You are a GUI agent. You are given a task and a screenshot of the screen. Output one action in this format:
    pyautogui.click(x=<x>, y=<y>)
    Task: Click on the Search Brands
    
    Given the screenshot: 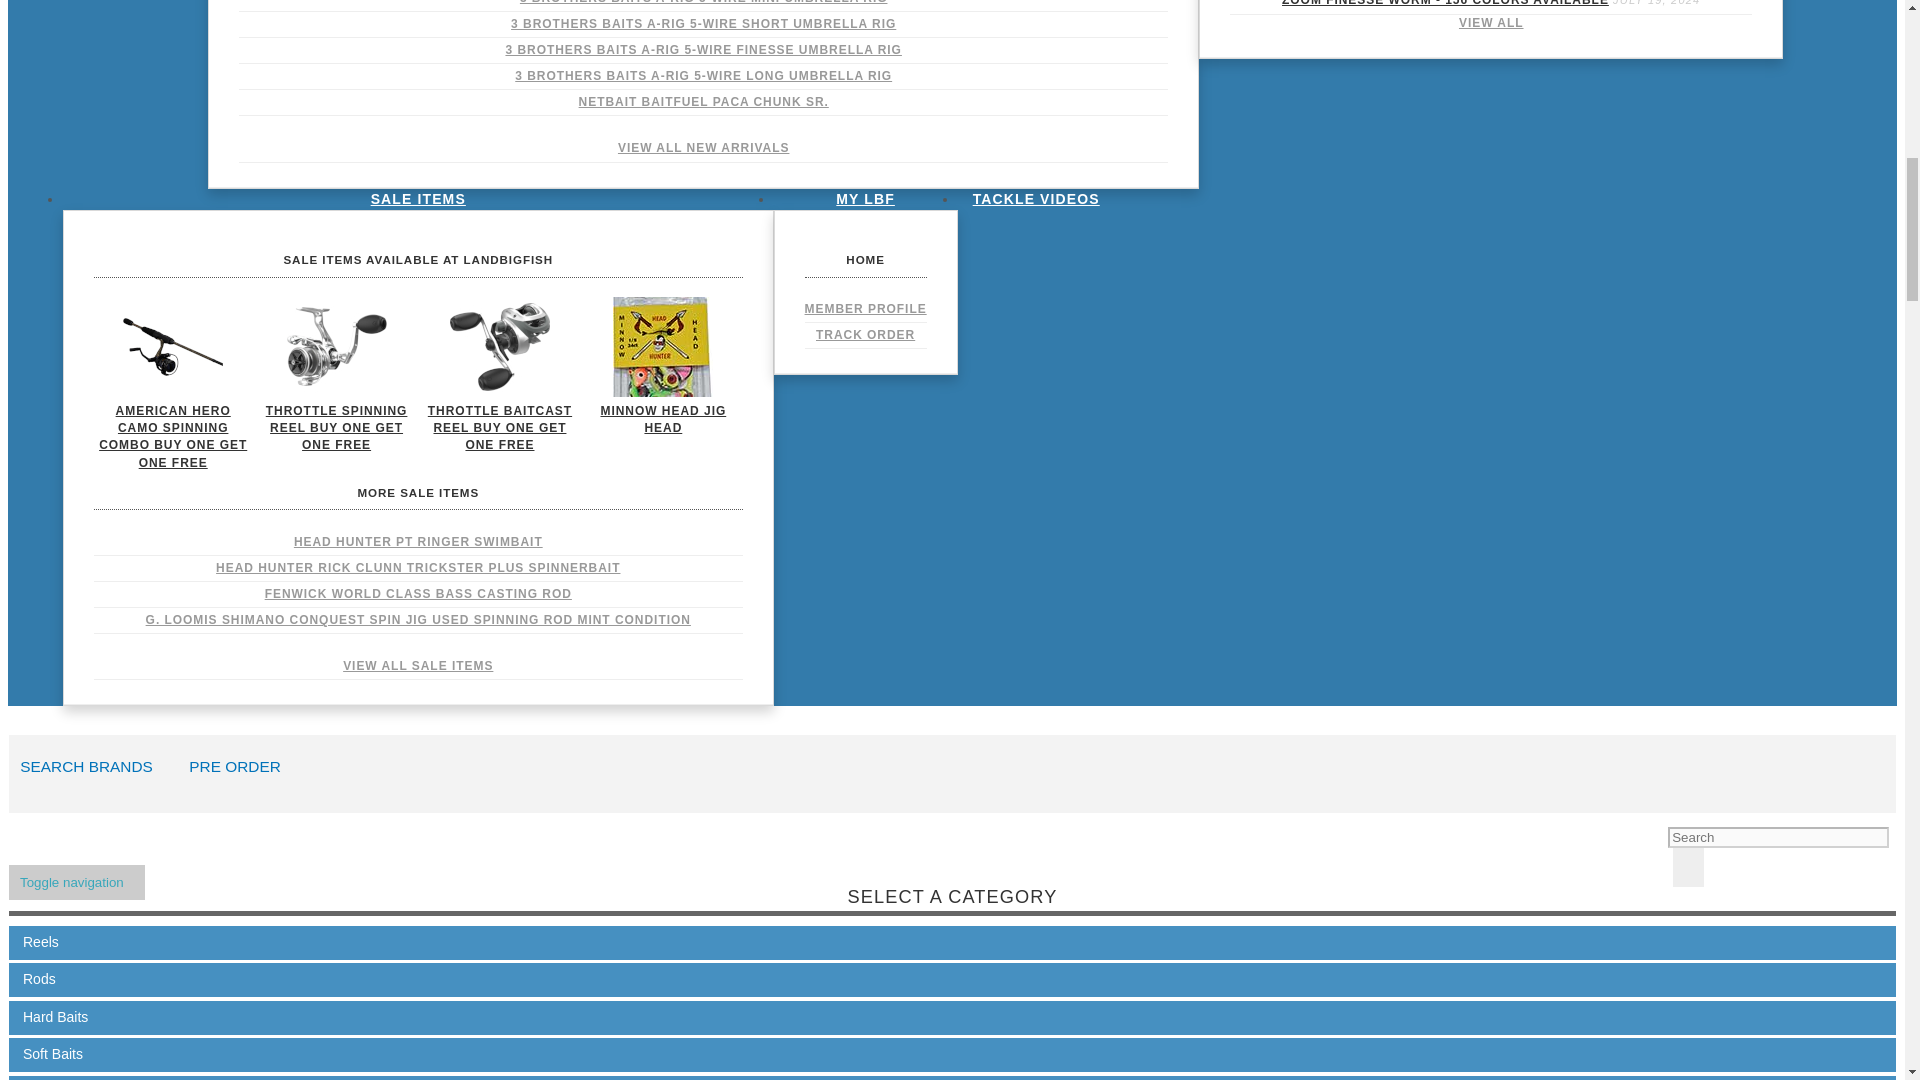 What is the action you would take?
    pyautogui.click(x=92, y=772)
    